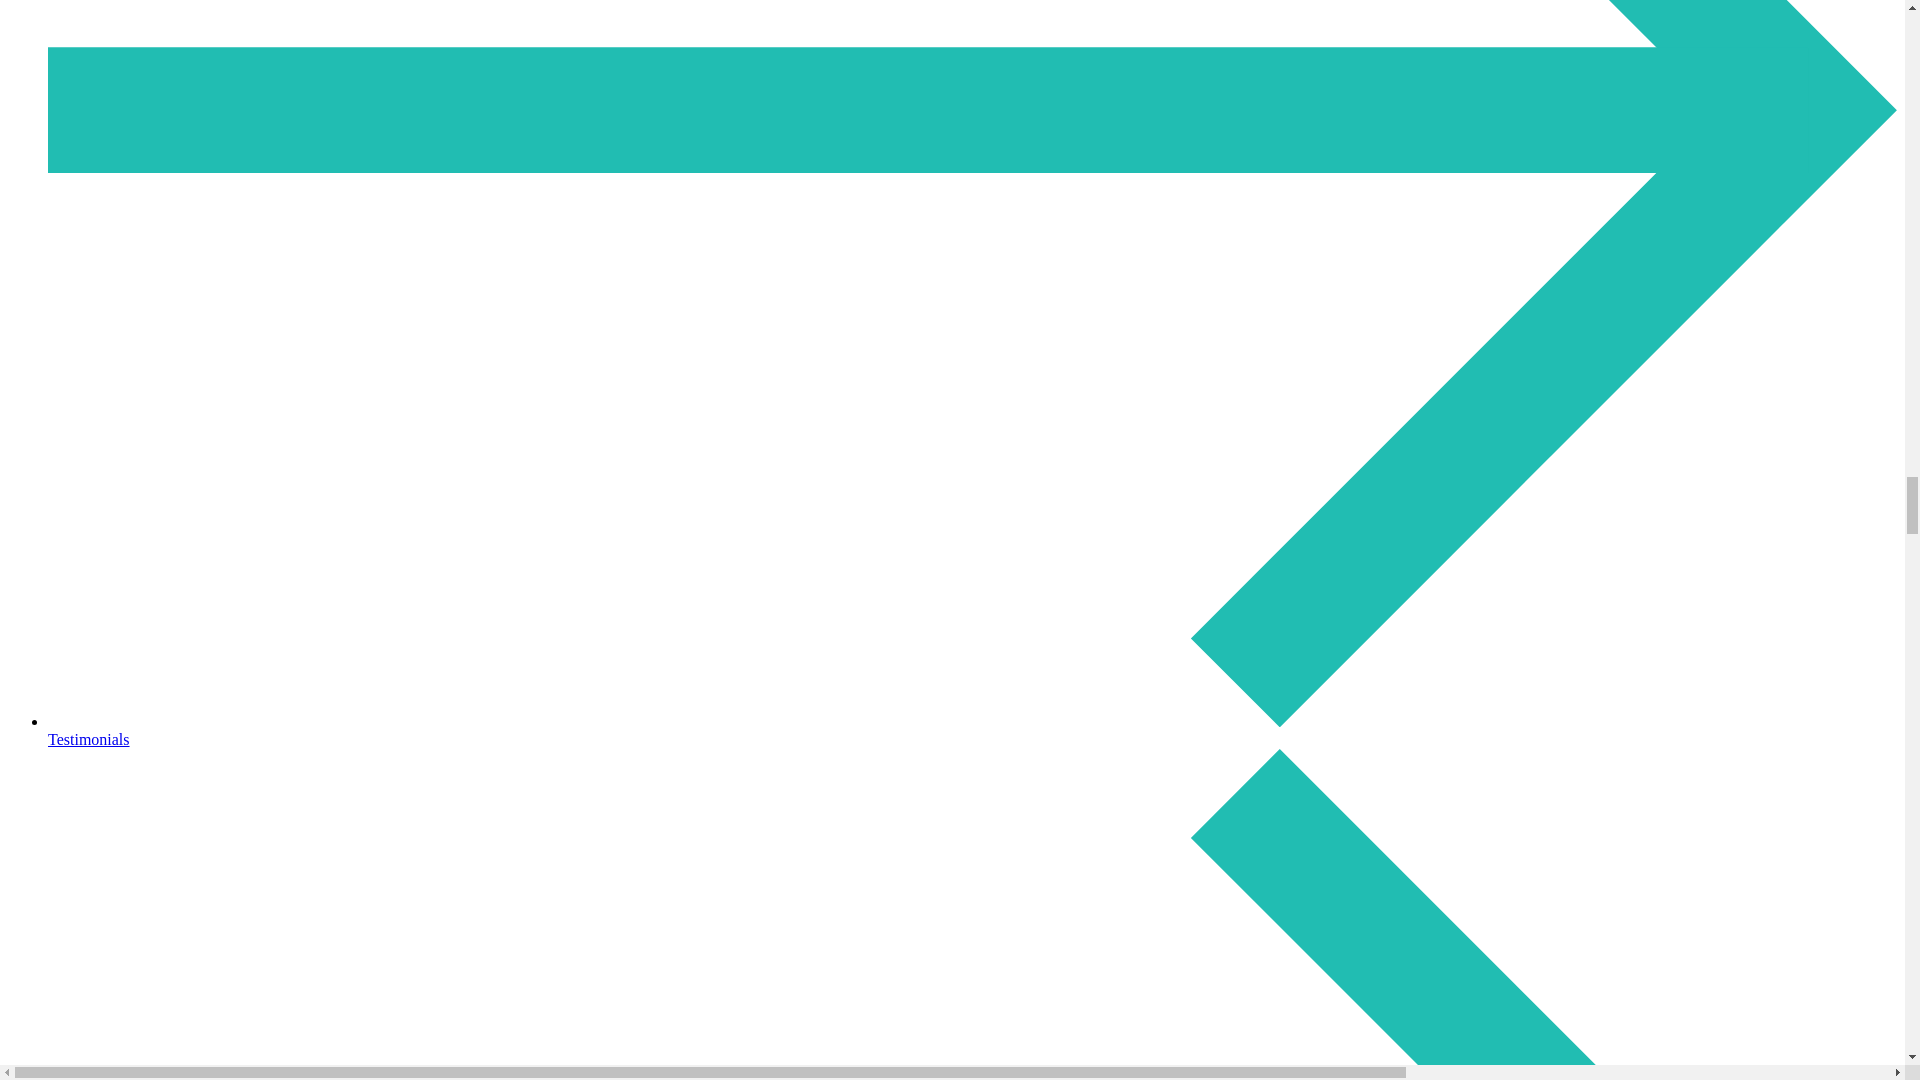 The width and height of the screenshot is (1920, 1080). I want to click on Testimonials, so click(972, 730).